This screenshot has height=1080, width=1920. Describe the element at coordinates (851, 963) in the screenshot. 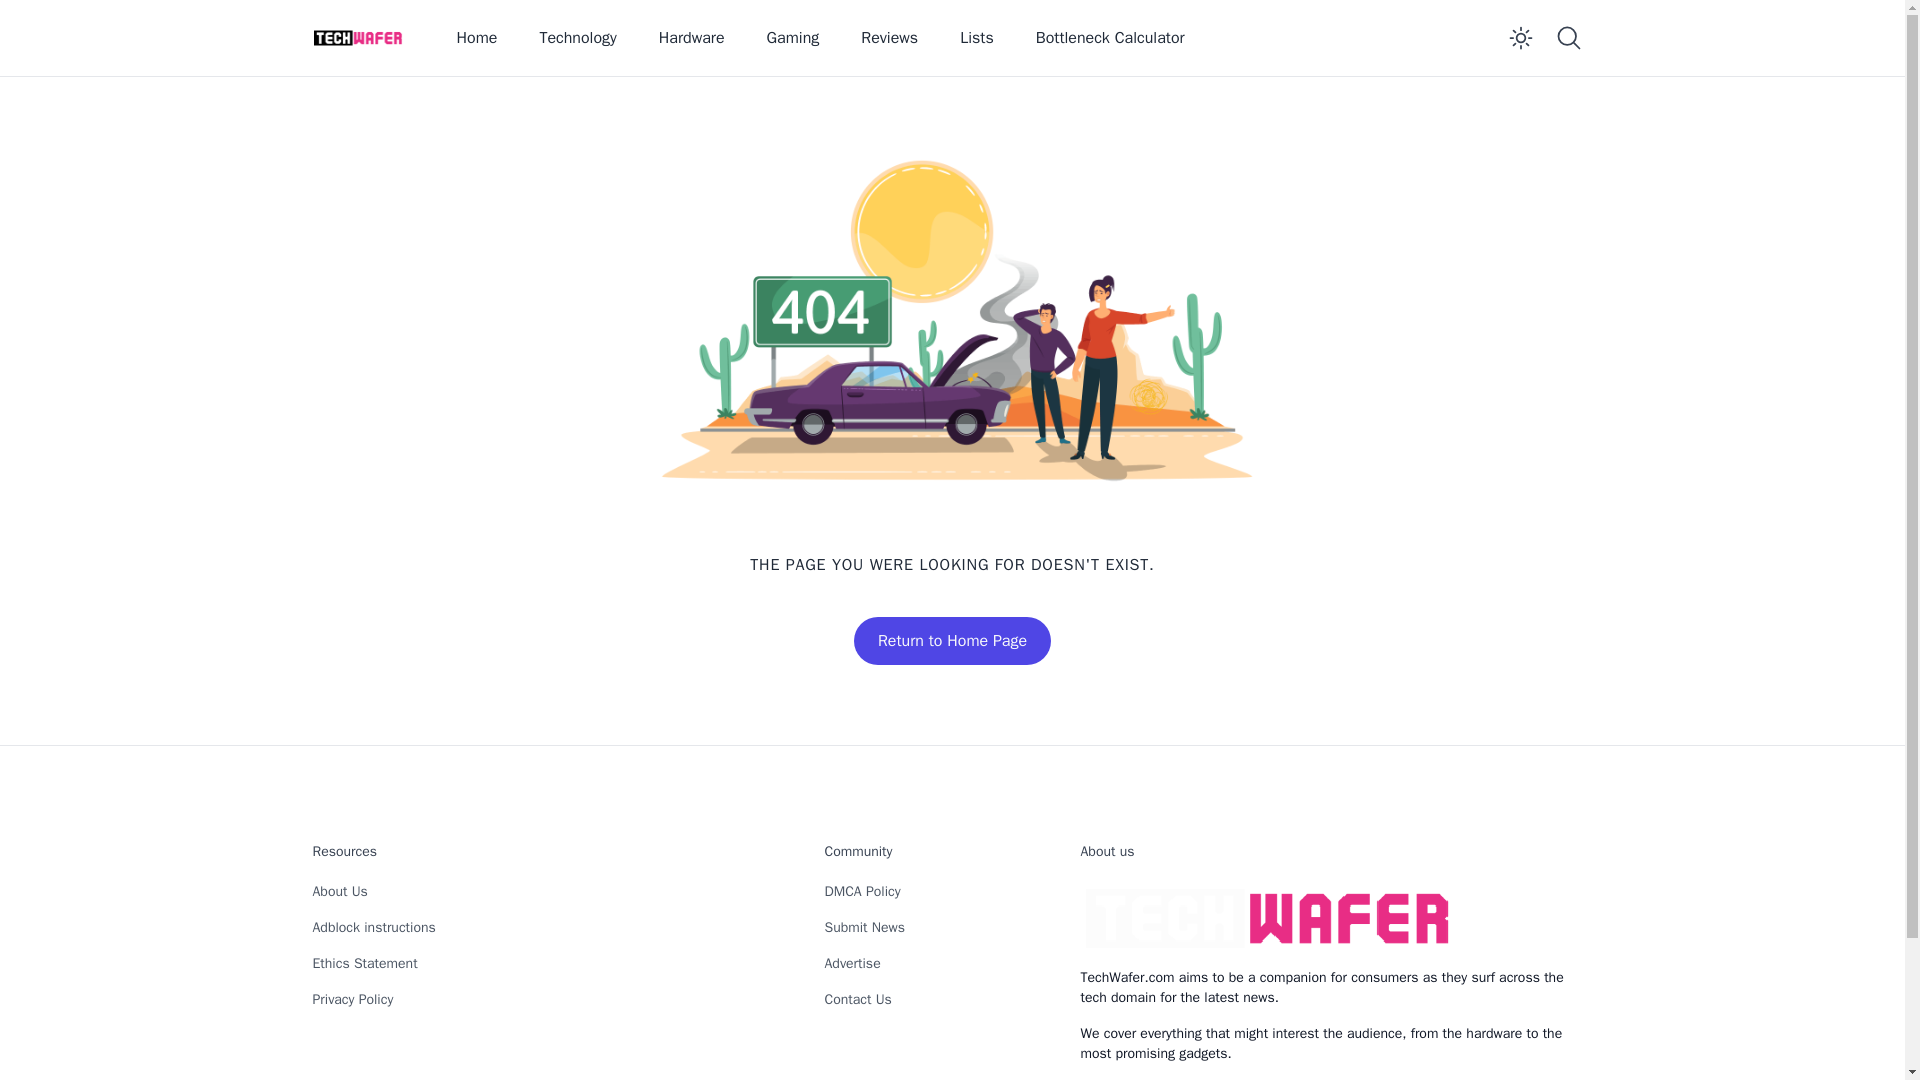

I see `Advertise` at that location.